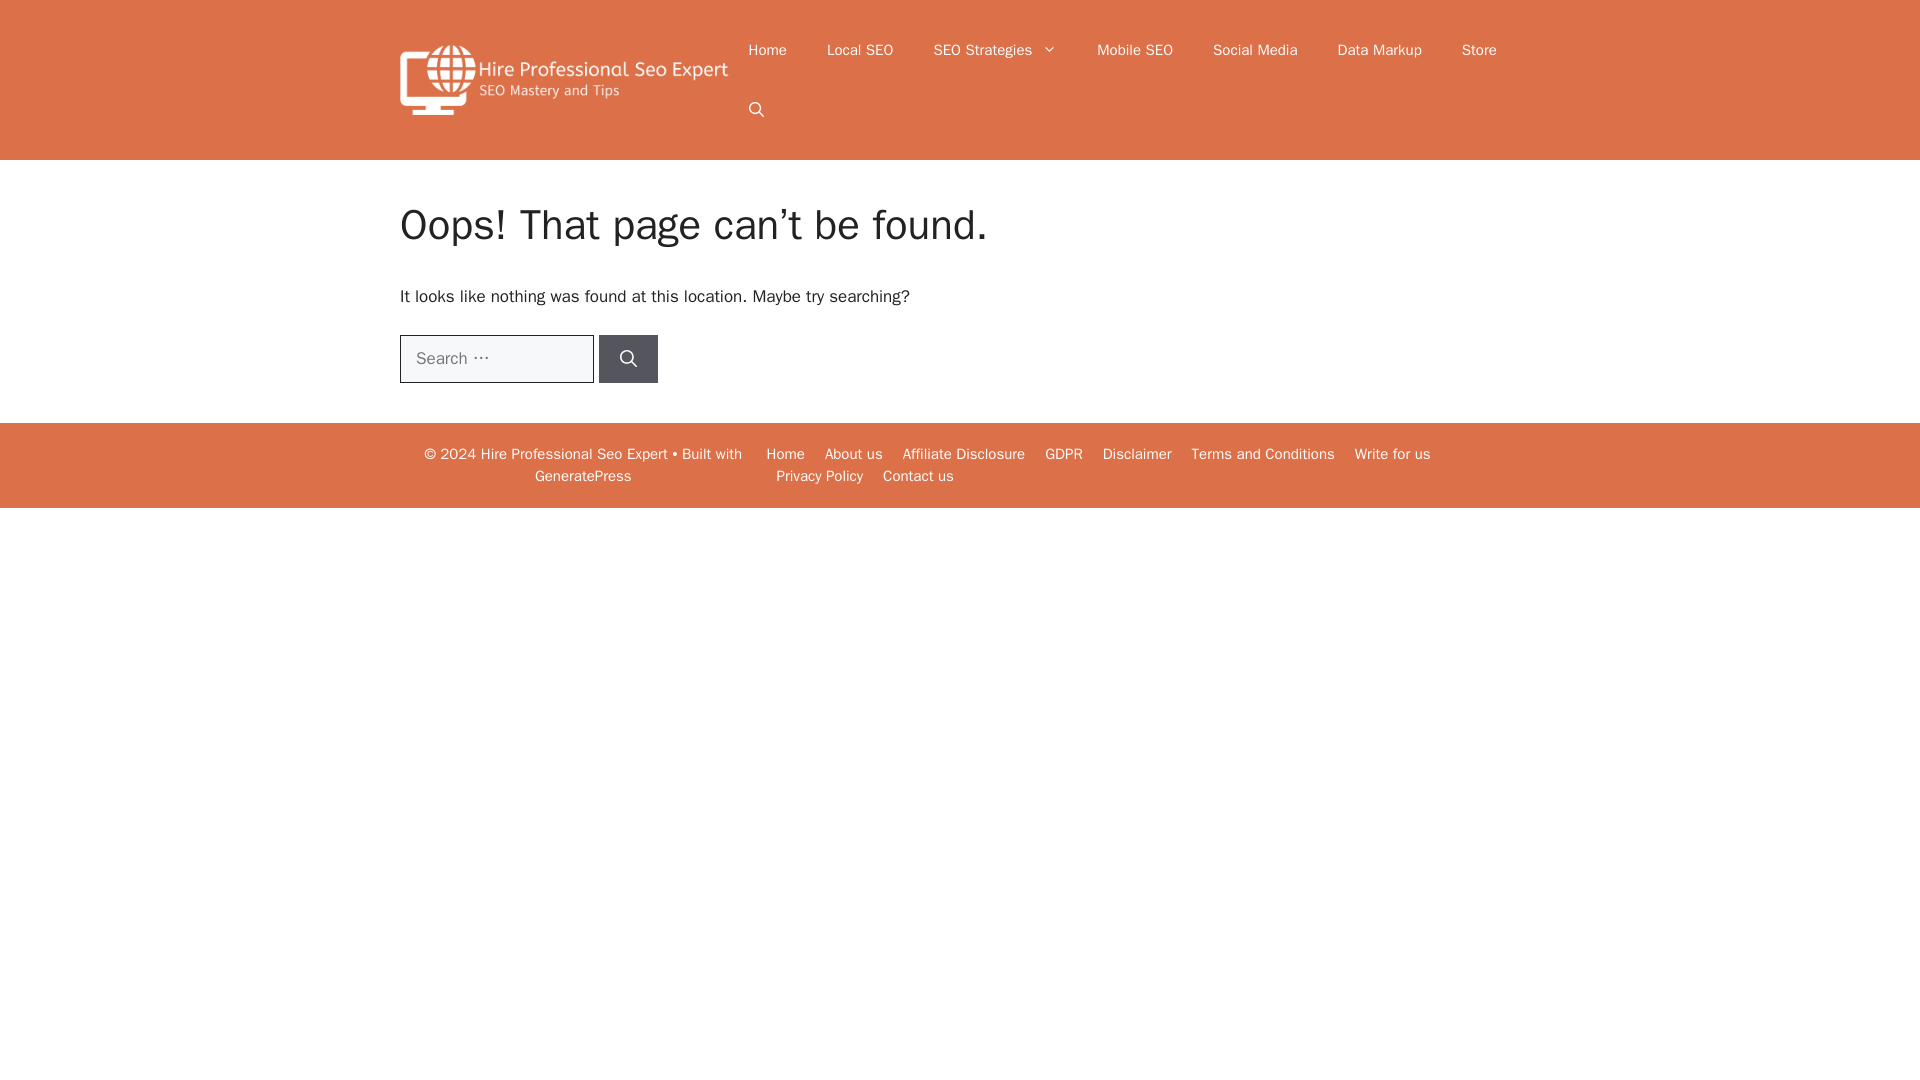 This screenshot has height=1080, width=1920. I want to click on About us, so click(854, 454).